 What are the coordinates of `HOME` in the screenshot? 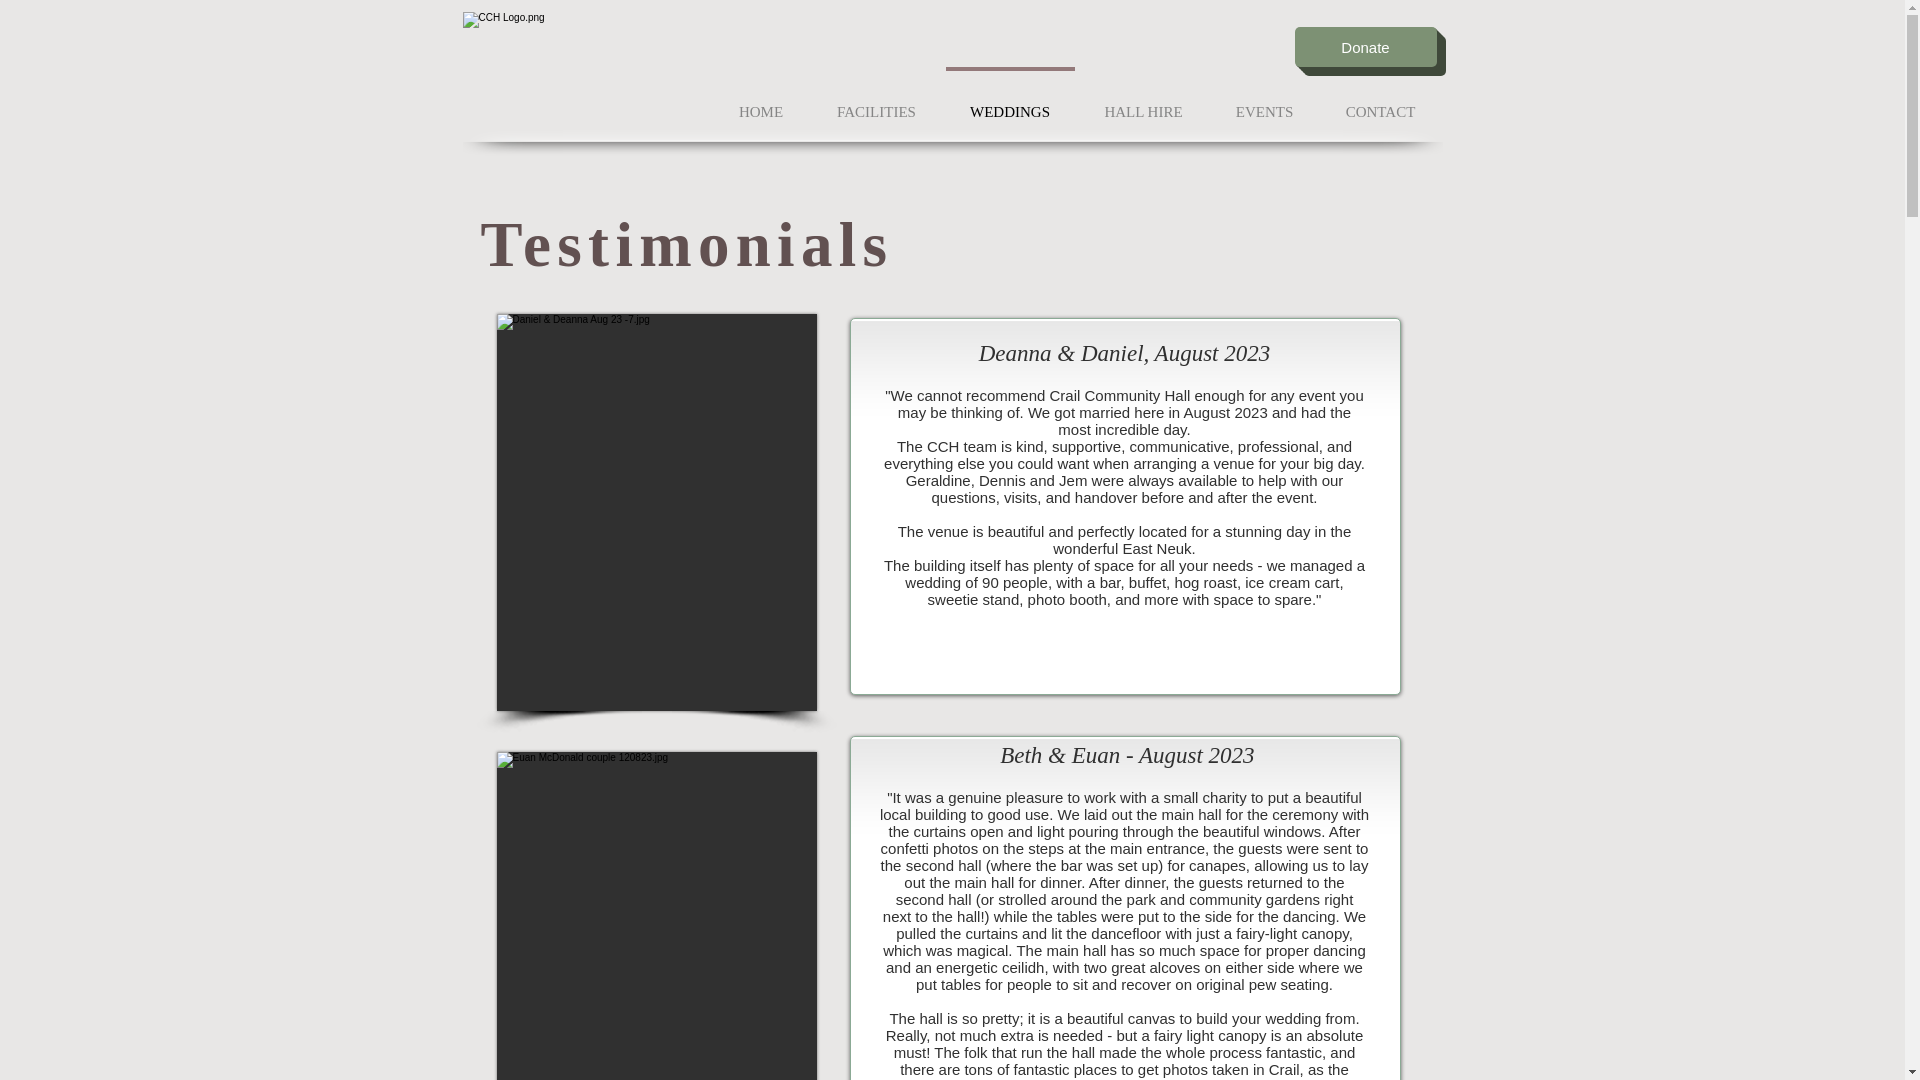 It's located at (761, 102).